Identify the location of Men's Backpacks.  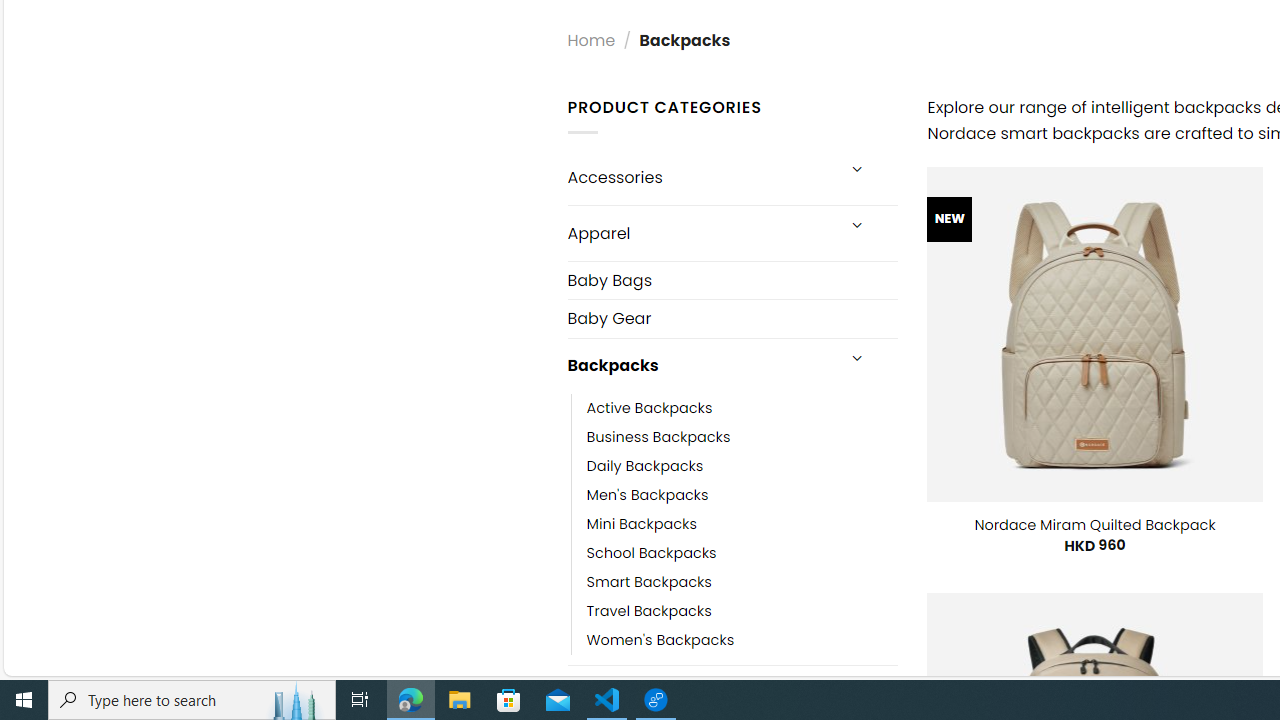
(648, 494).